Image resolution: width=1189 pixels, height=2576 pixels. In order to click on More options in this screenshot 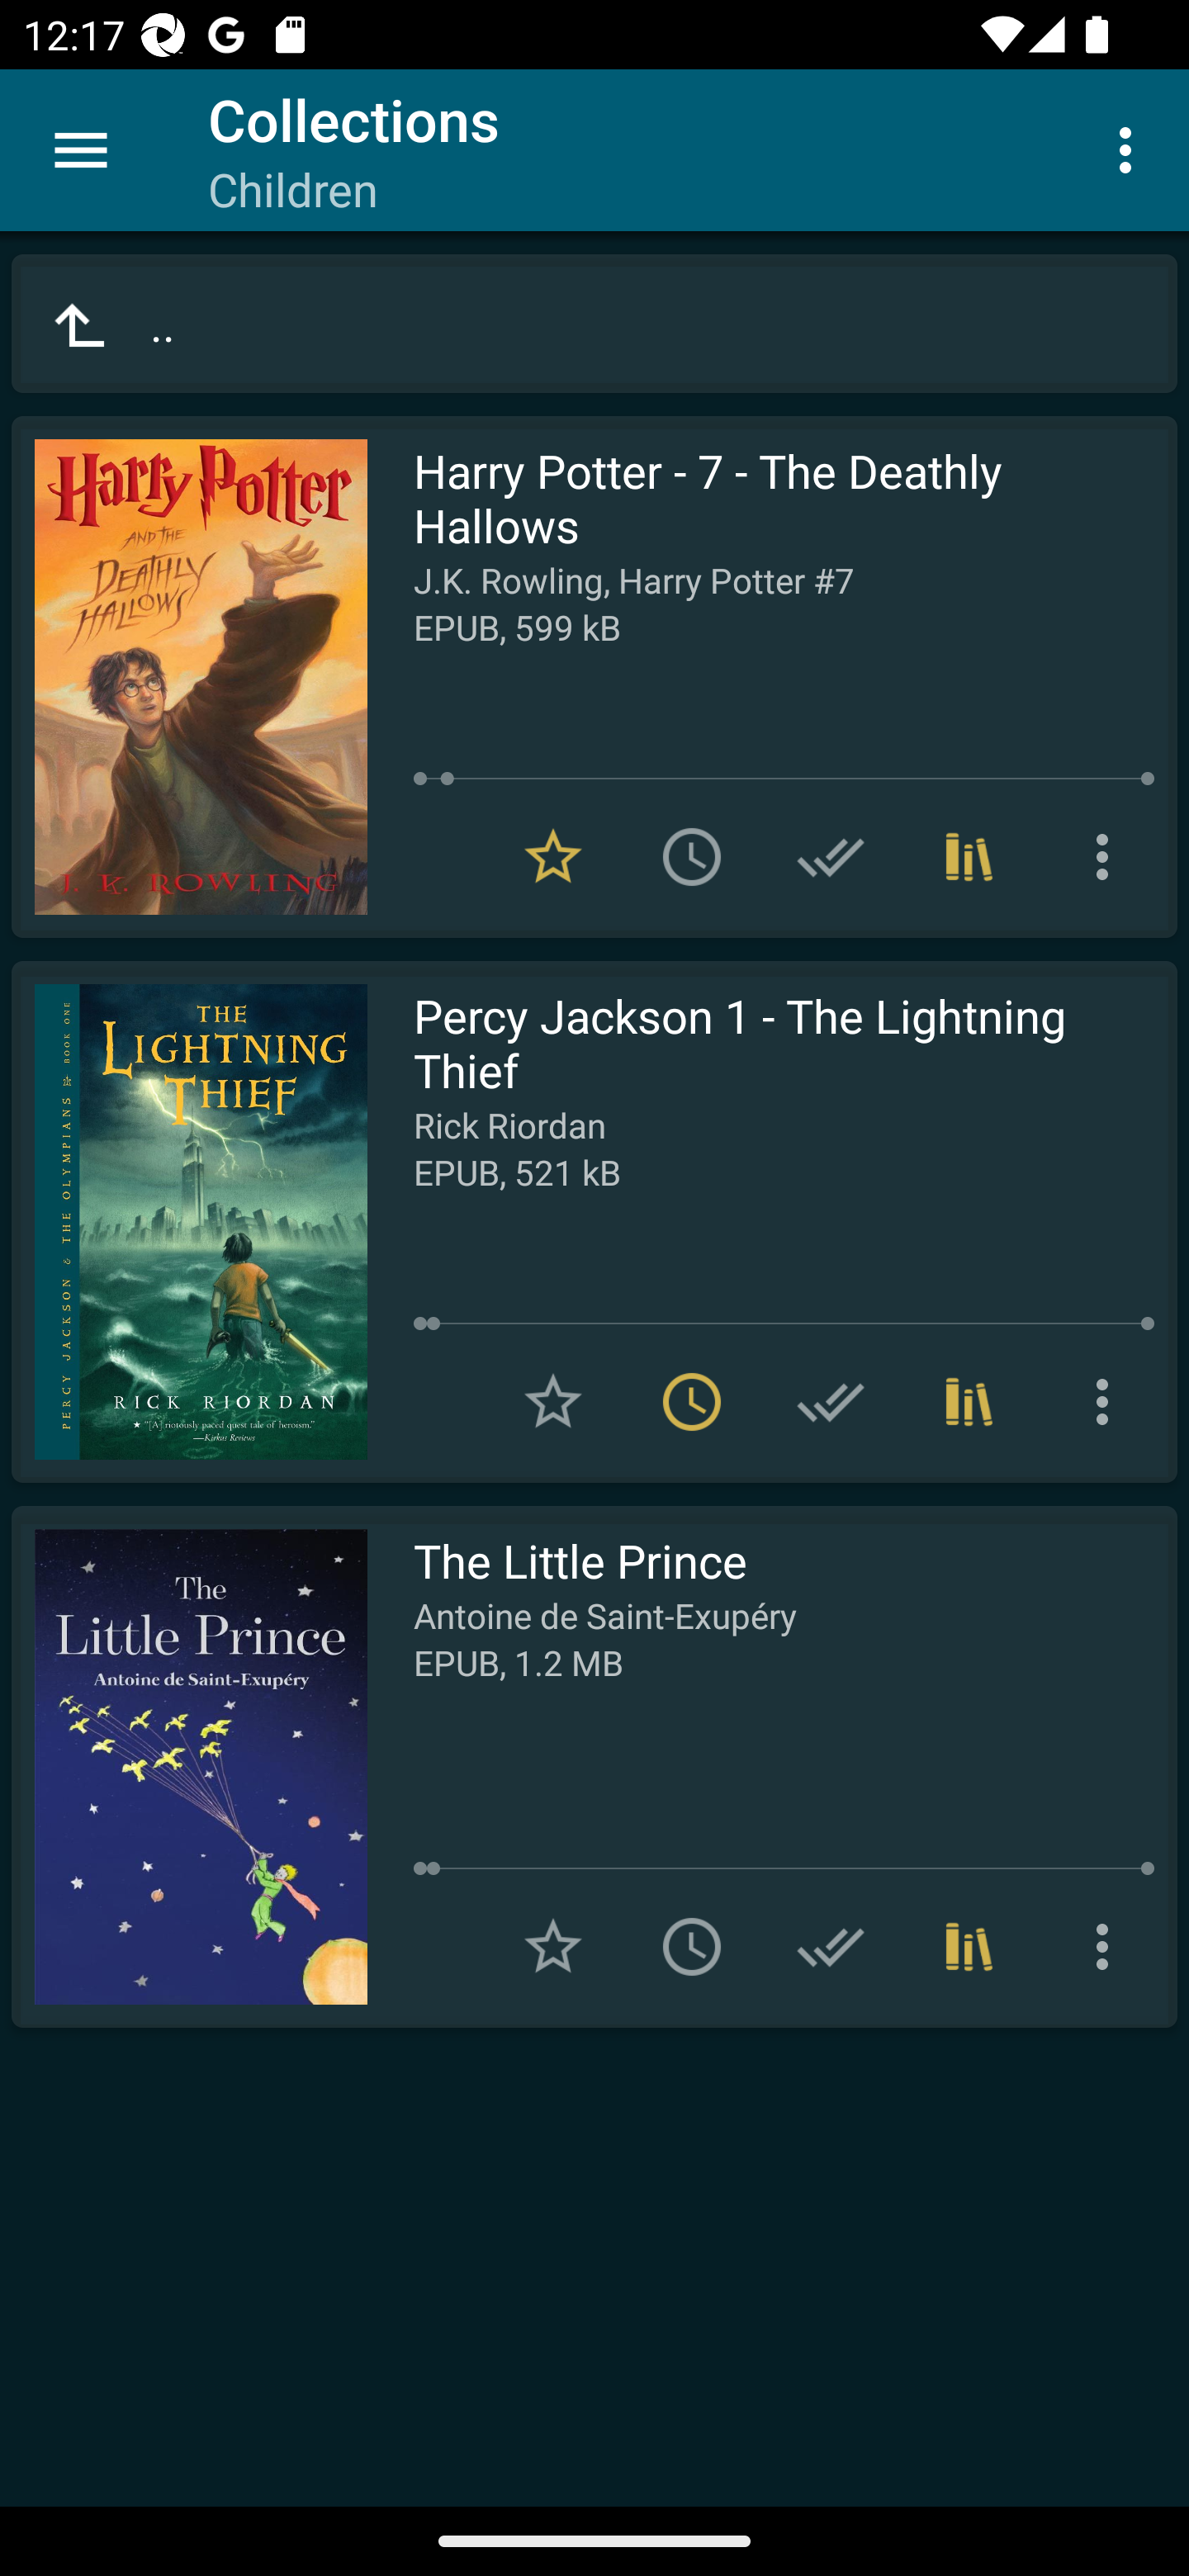, I will do `click(1108, 1401)`.